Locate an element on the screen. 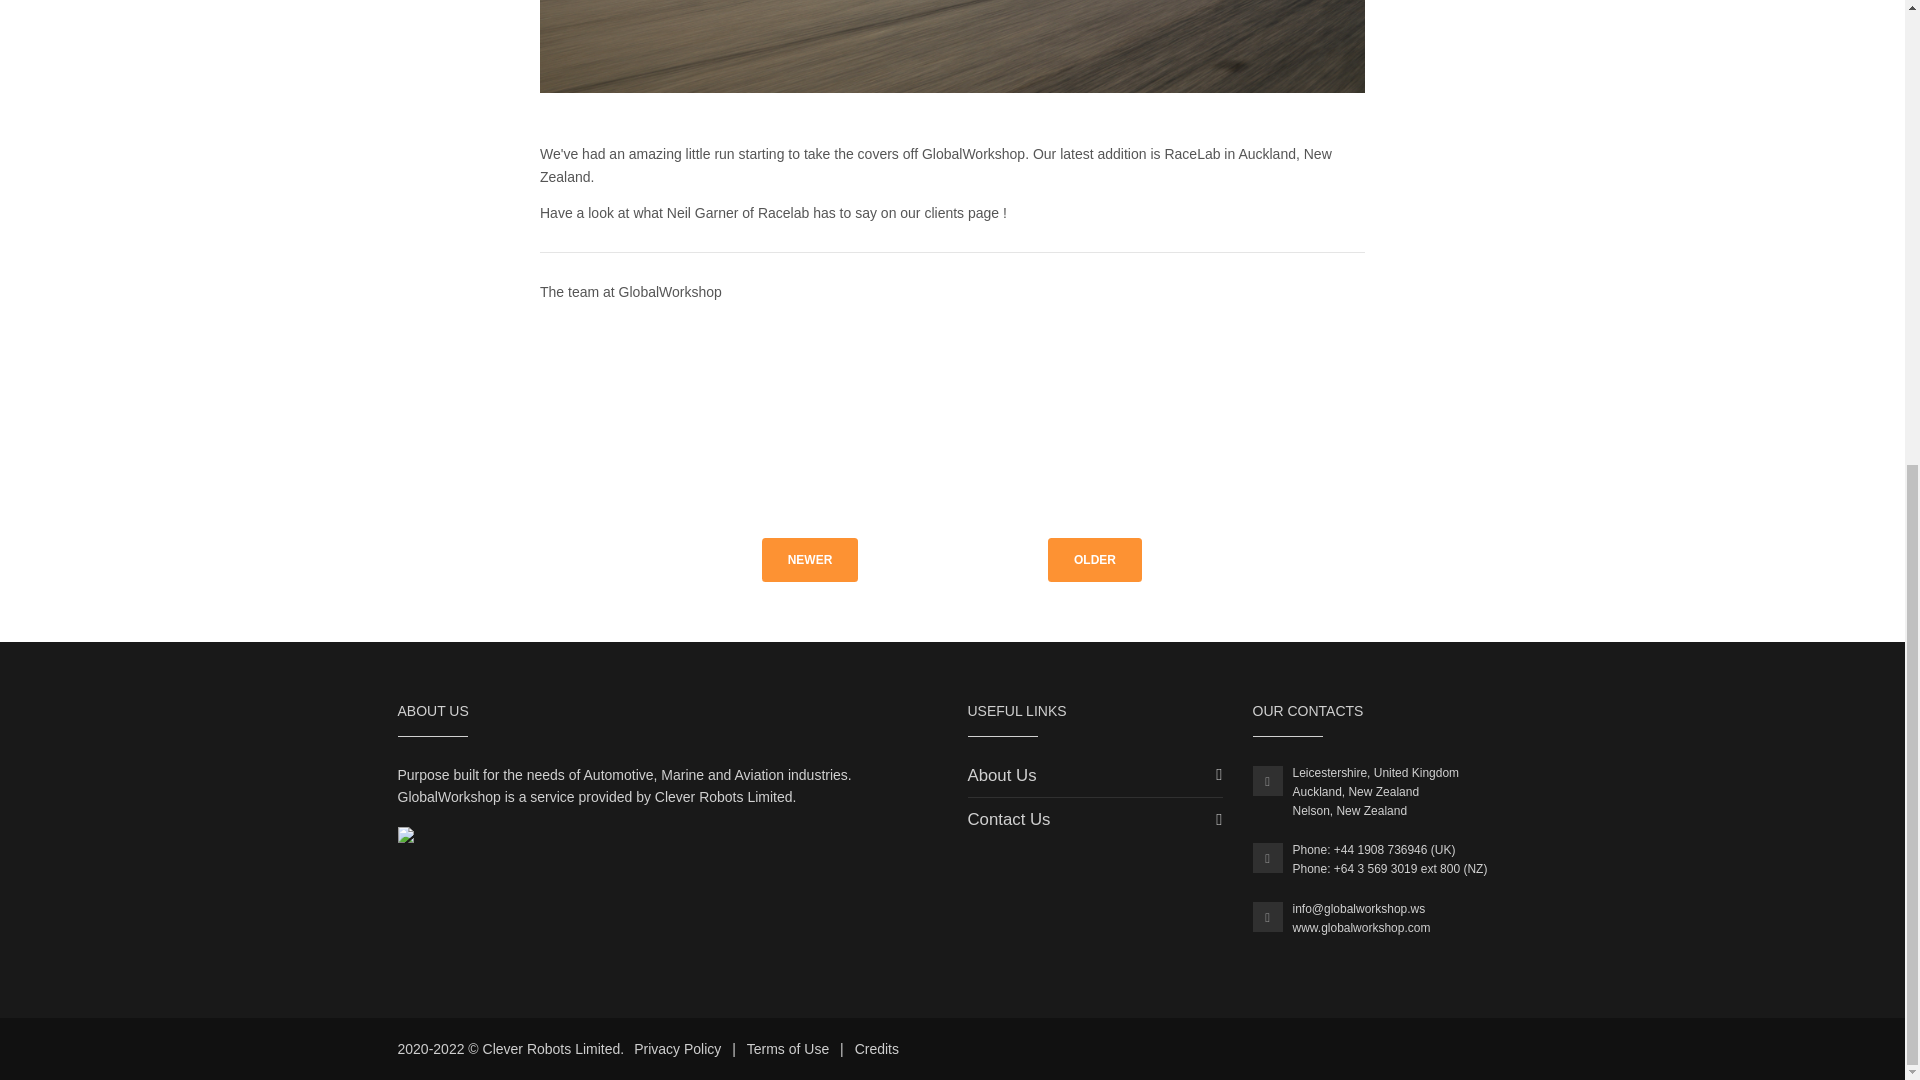  About Us is located at coordinates (1002, 775).